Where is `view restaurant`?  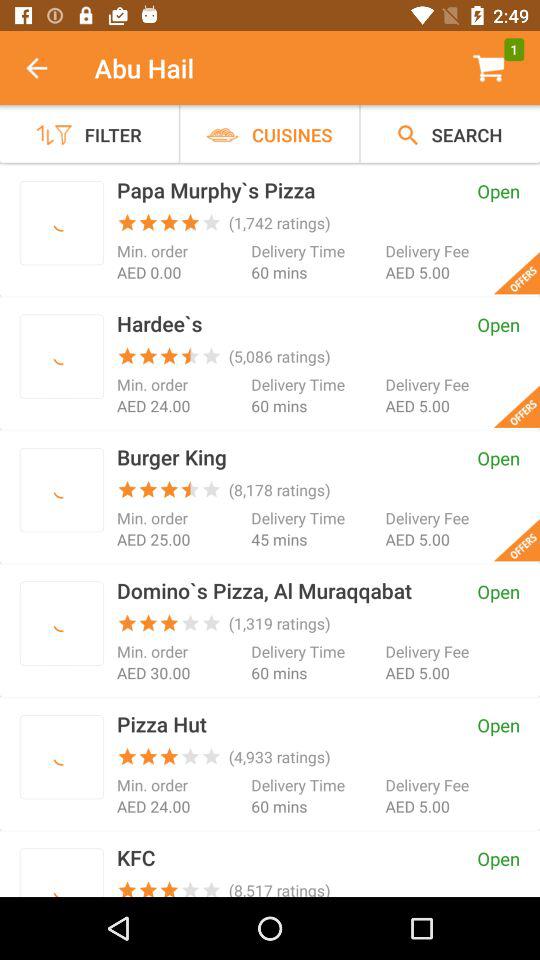 view restaurant is located at coordinates (62, 876).